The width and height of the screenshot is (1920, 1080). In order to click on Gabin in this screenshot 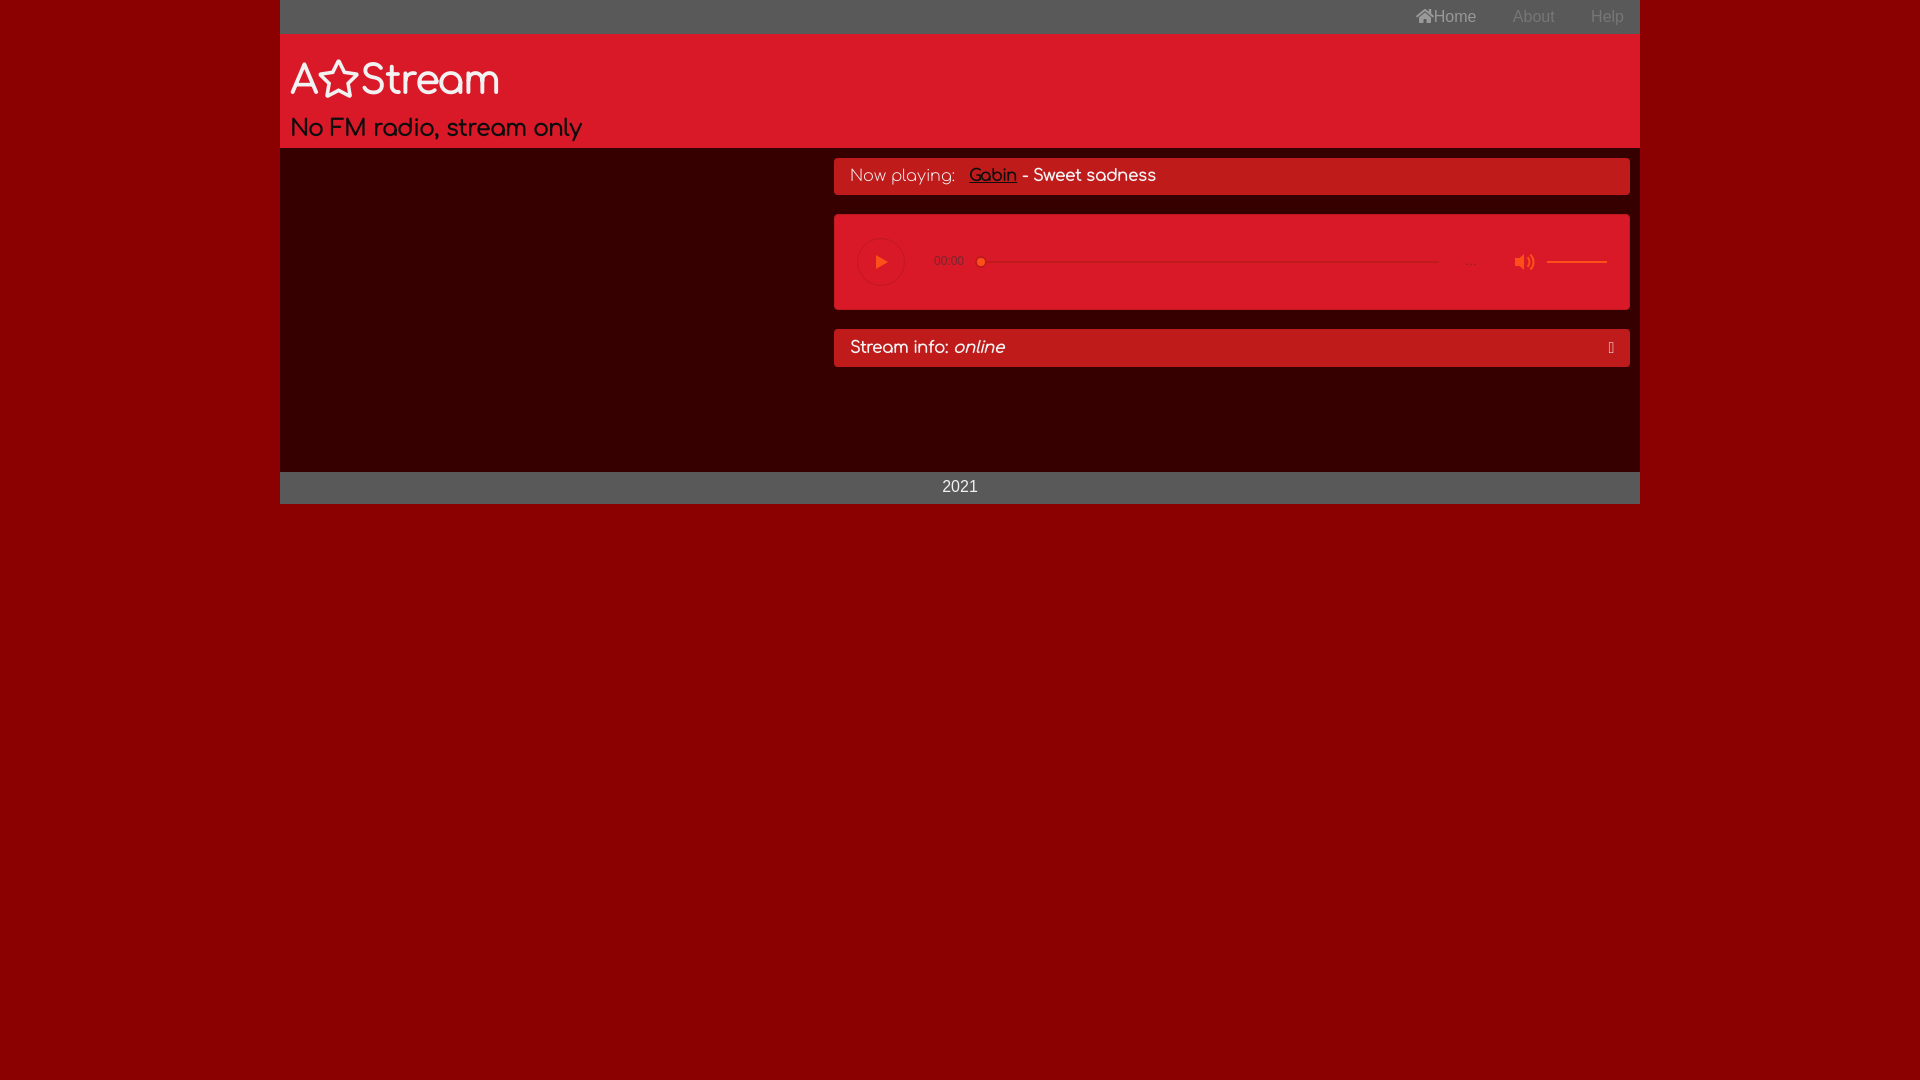, I will do `click(992, 176)`.